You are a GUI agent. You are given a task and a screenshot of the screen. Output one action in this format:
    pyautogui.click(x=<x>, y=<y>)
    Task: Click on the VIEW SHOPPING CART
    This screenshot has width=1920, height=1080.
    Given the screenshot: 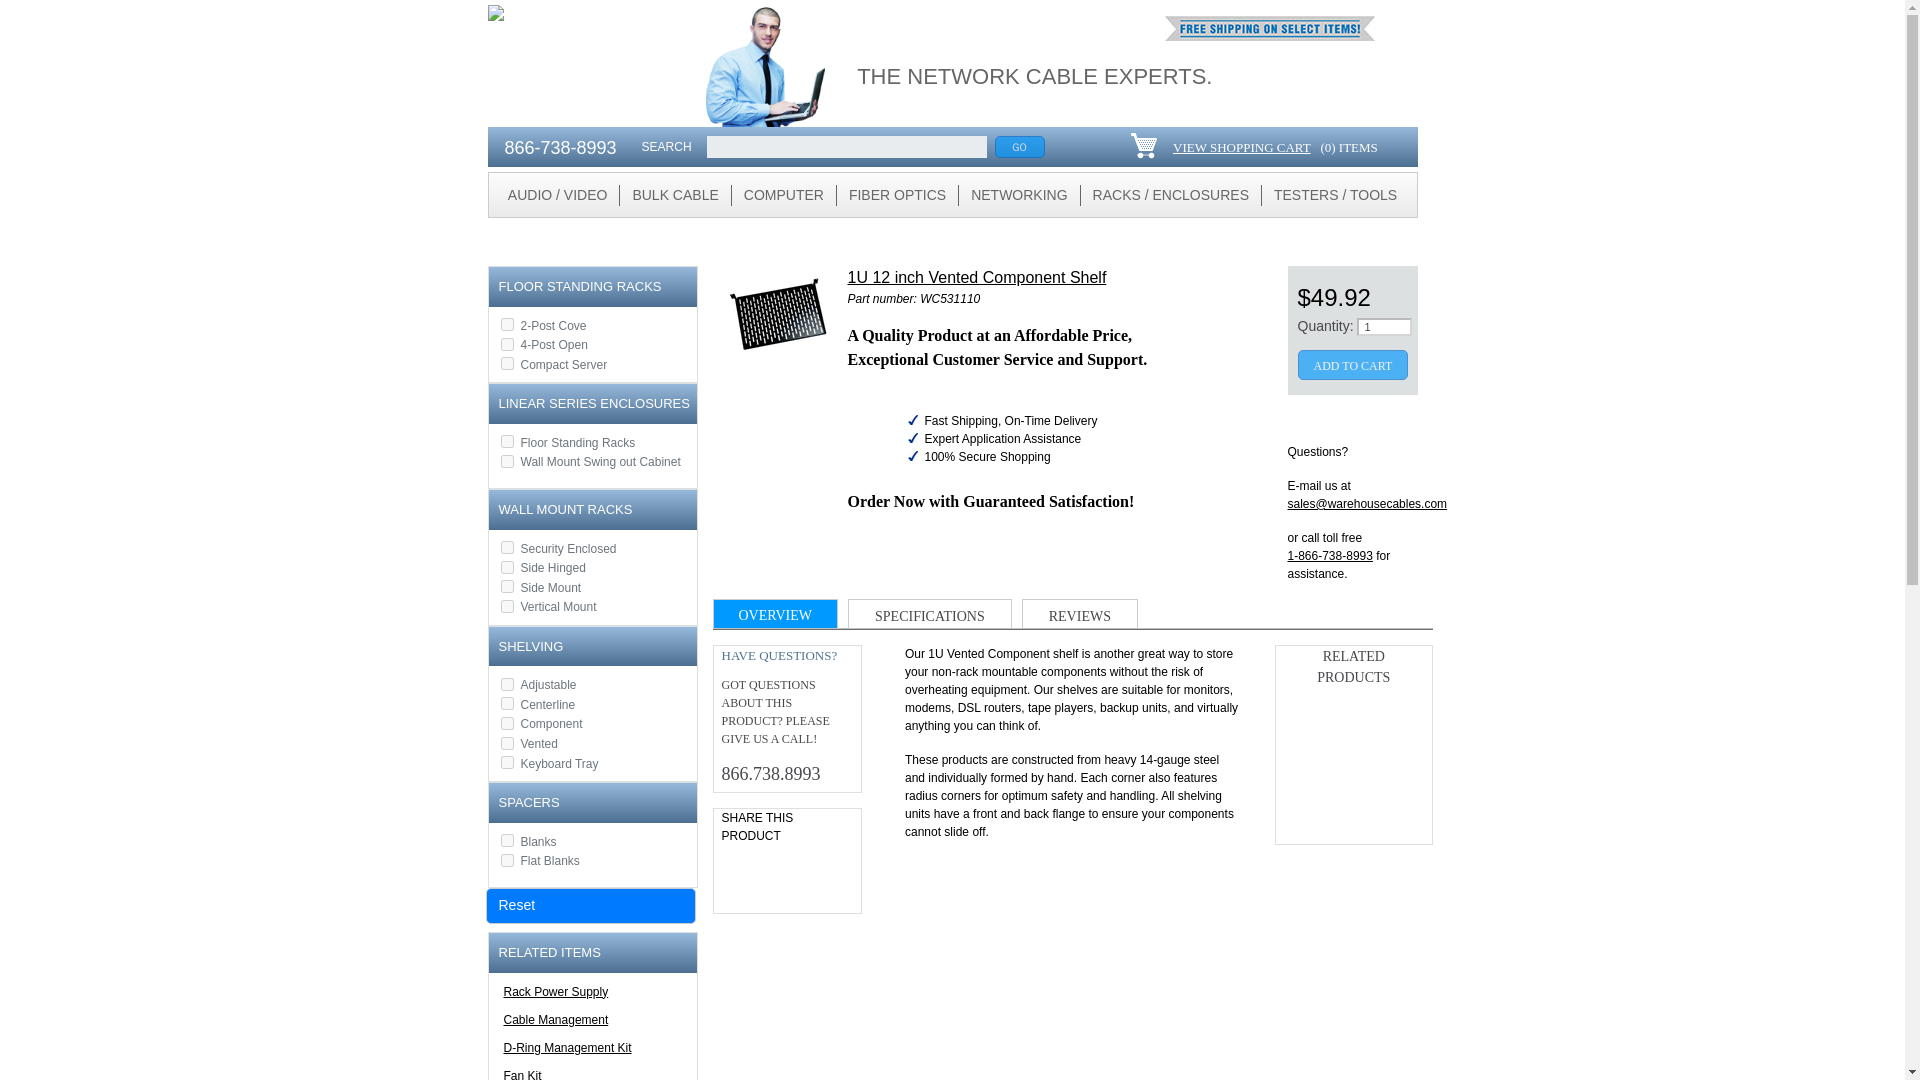 What is the action you would take?
    pyautogui.click(x=1241, y=148)
    